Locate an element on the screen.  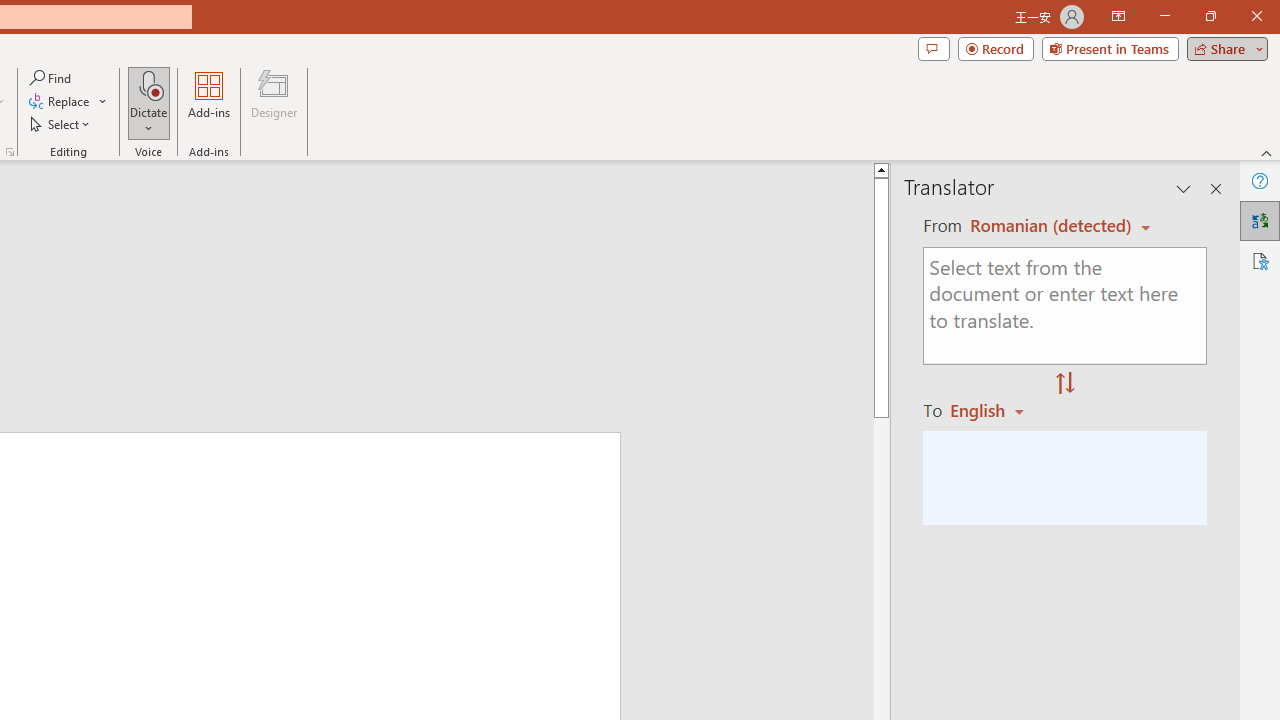
Format Object... is located at coordinates (10, 152).